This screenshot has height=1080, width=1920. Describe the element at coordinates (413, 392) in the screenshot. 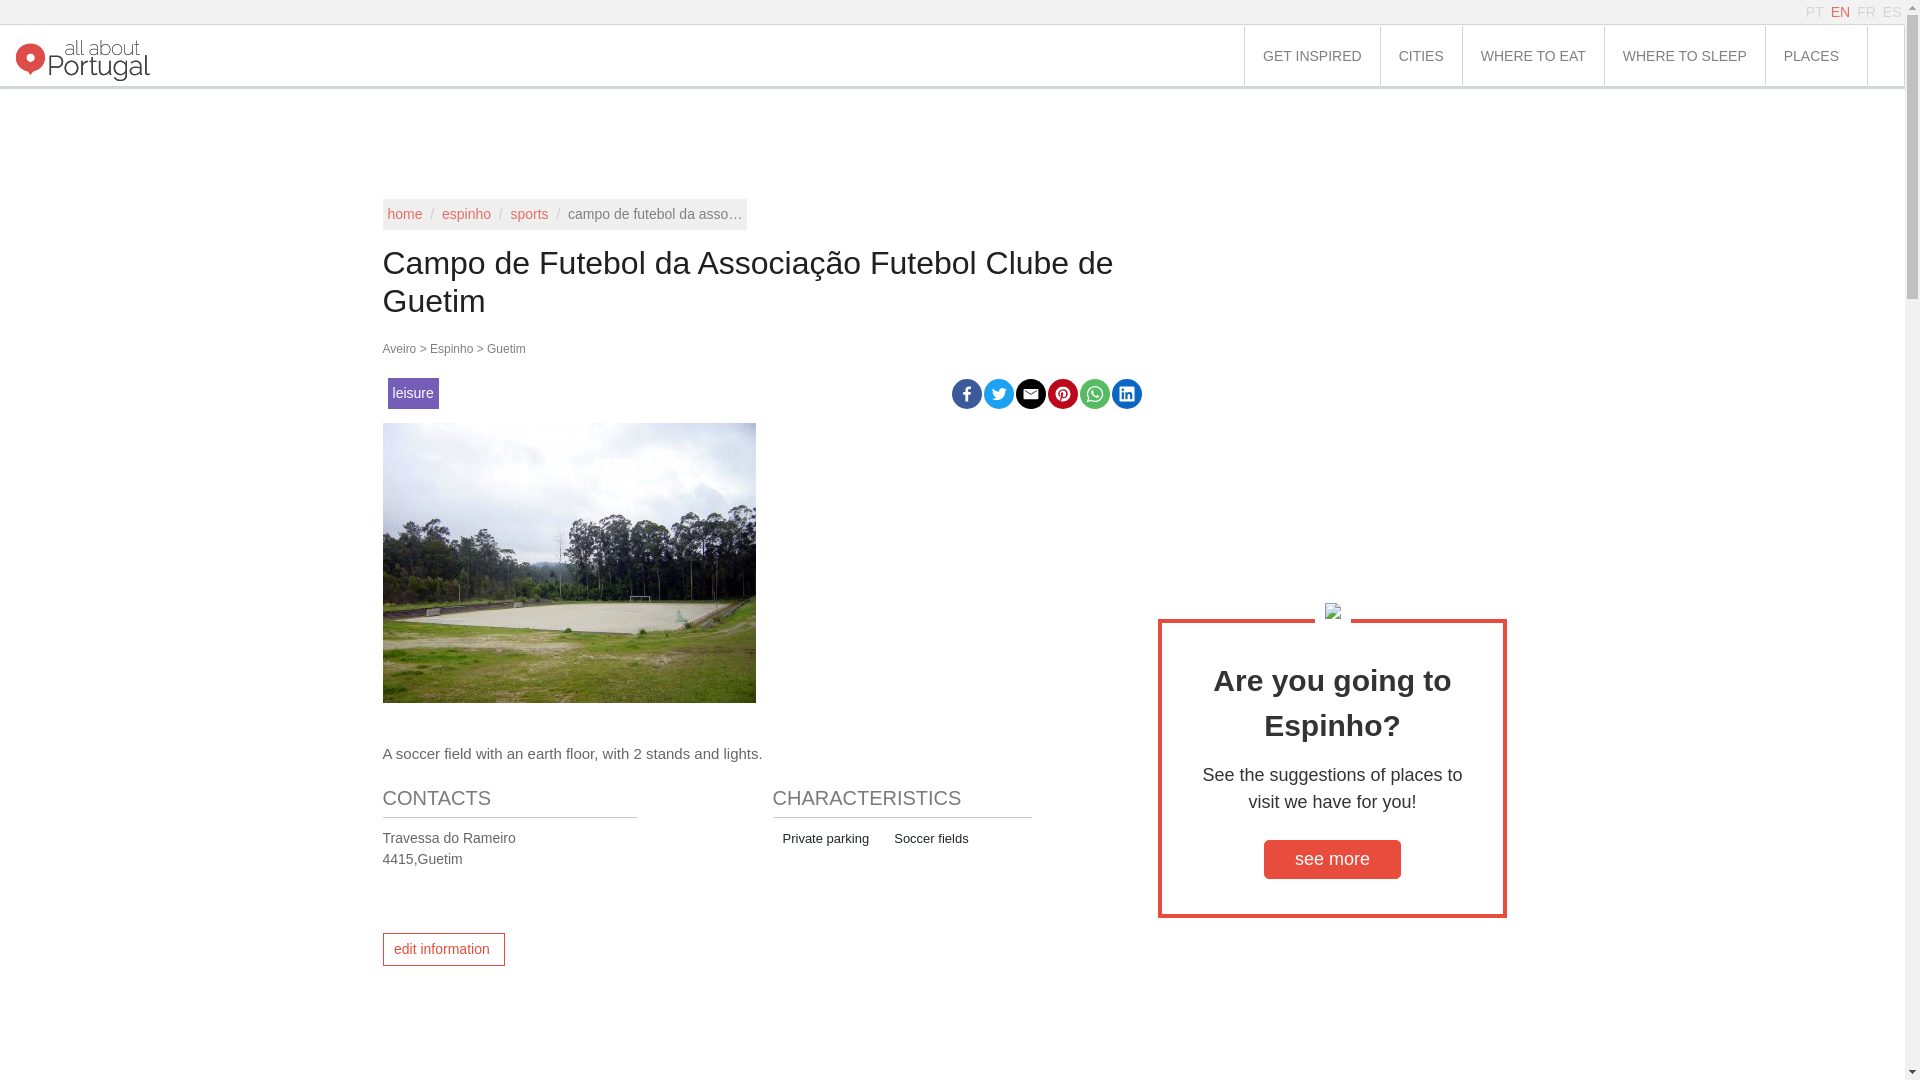

I see `leisure` at that location.